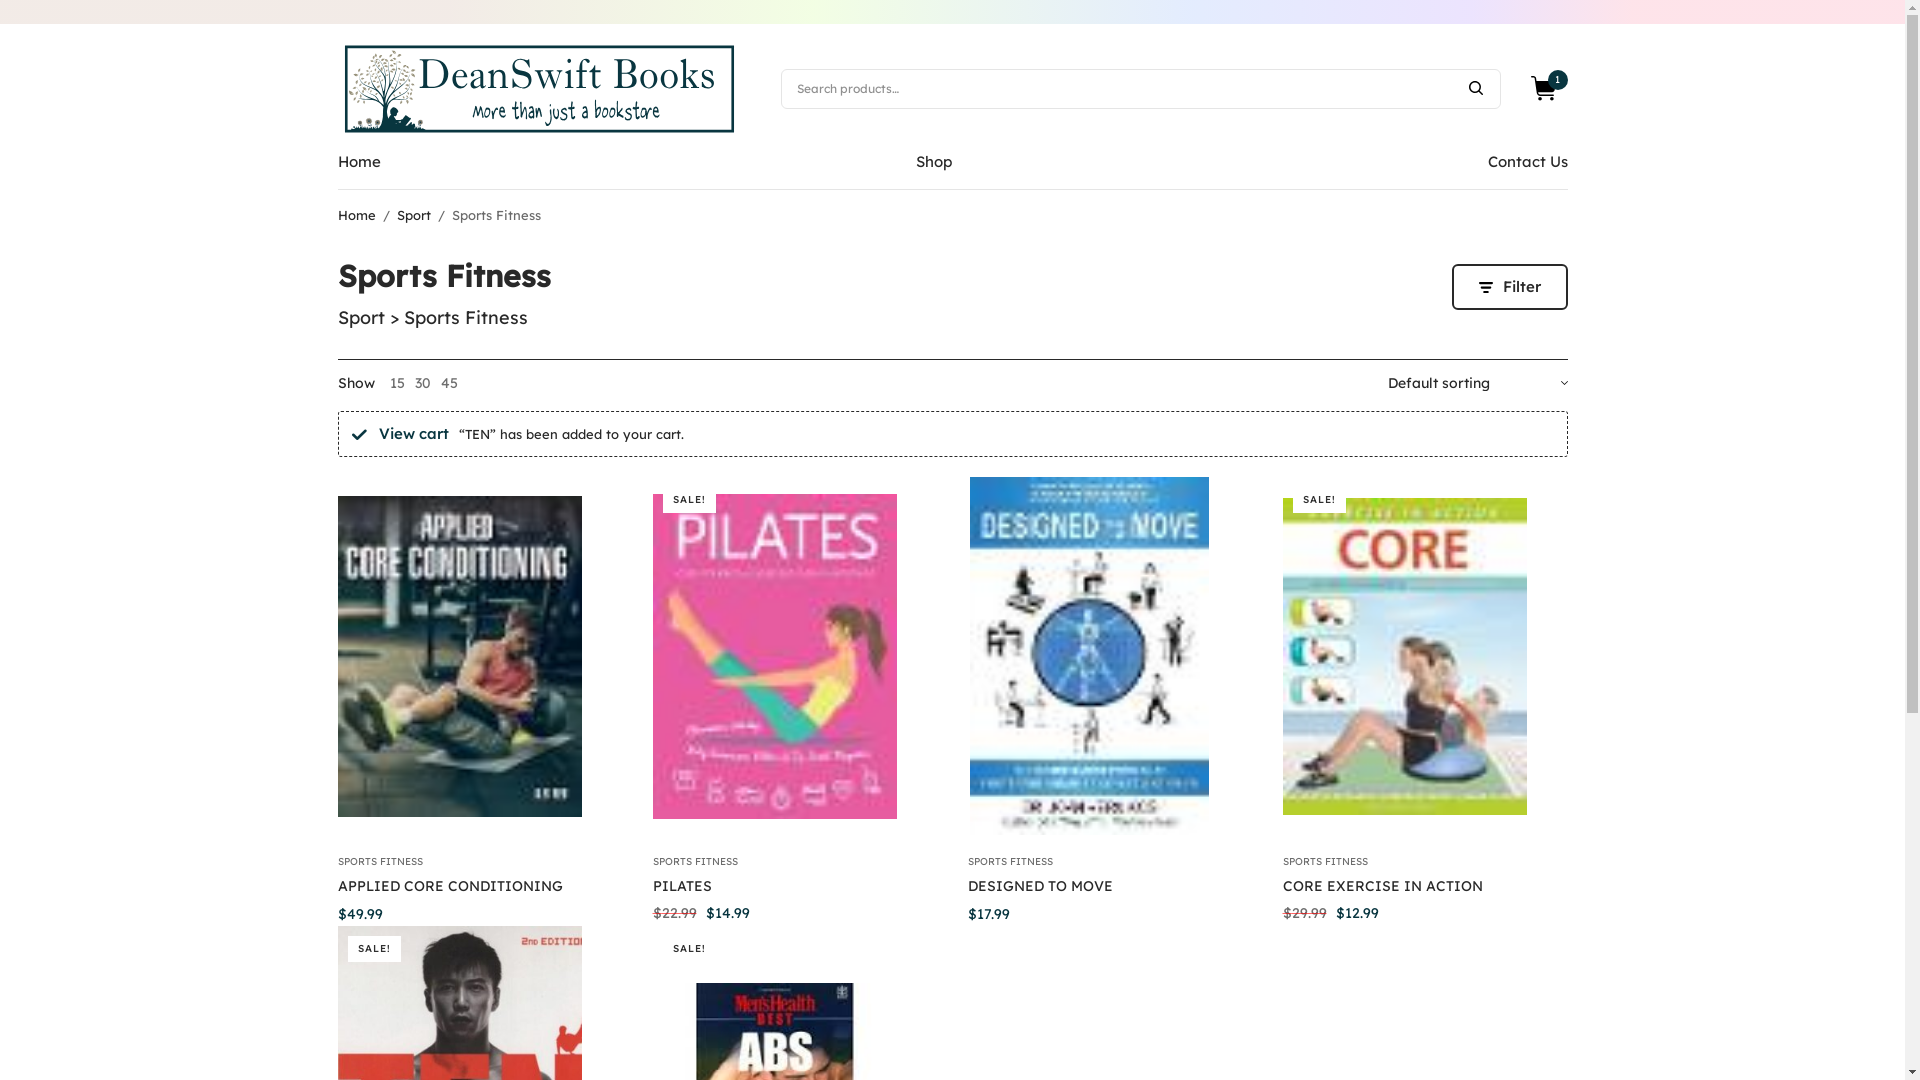 The image size is (1920, 1080). What do you see at coordinates (1510, 287) in the screenshot?
I see `Filter` at bounding box center [1510, 287].